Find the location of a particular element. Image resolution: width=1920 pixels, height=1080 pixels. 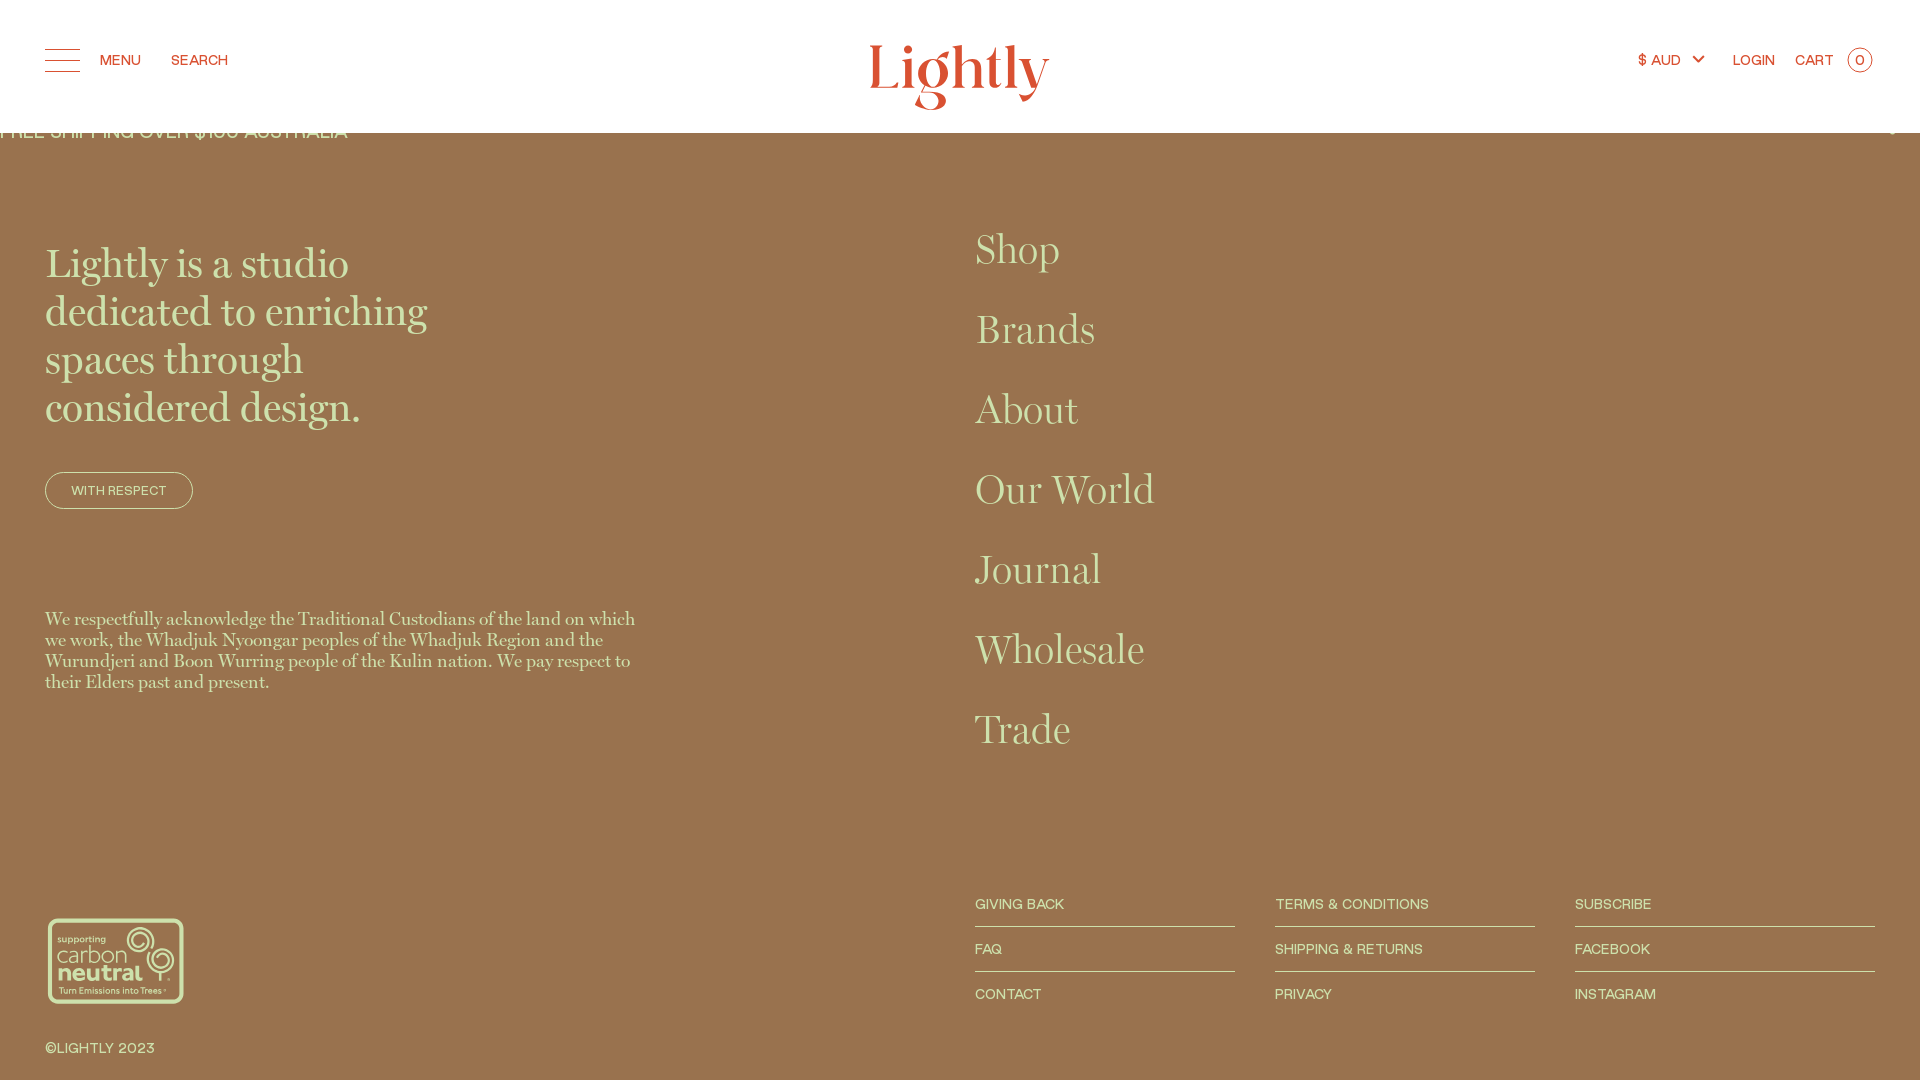

INSTAGRAM is located at coordinates (1616, 994).